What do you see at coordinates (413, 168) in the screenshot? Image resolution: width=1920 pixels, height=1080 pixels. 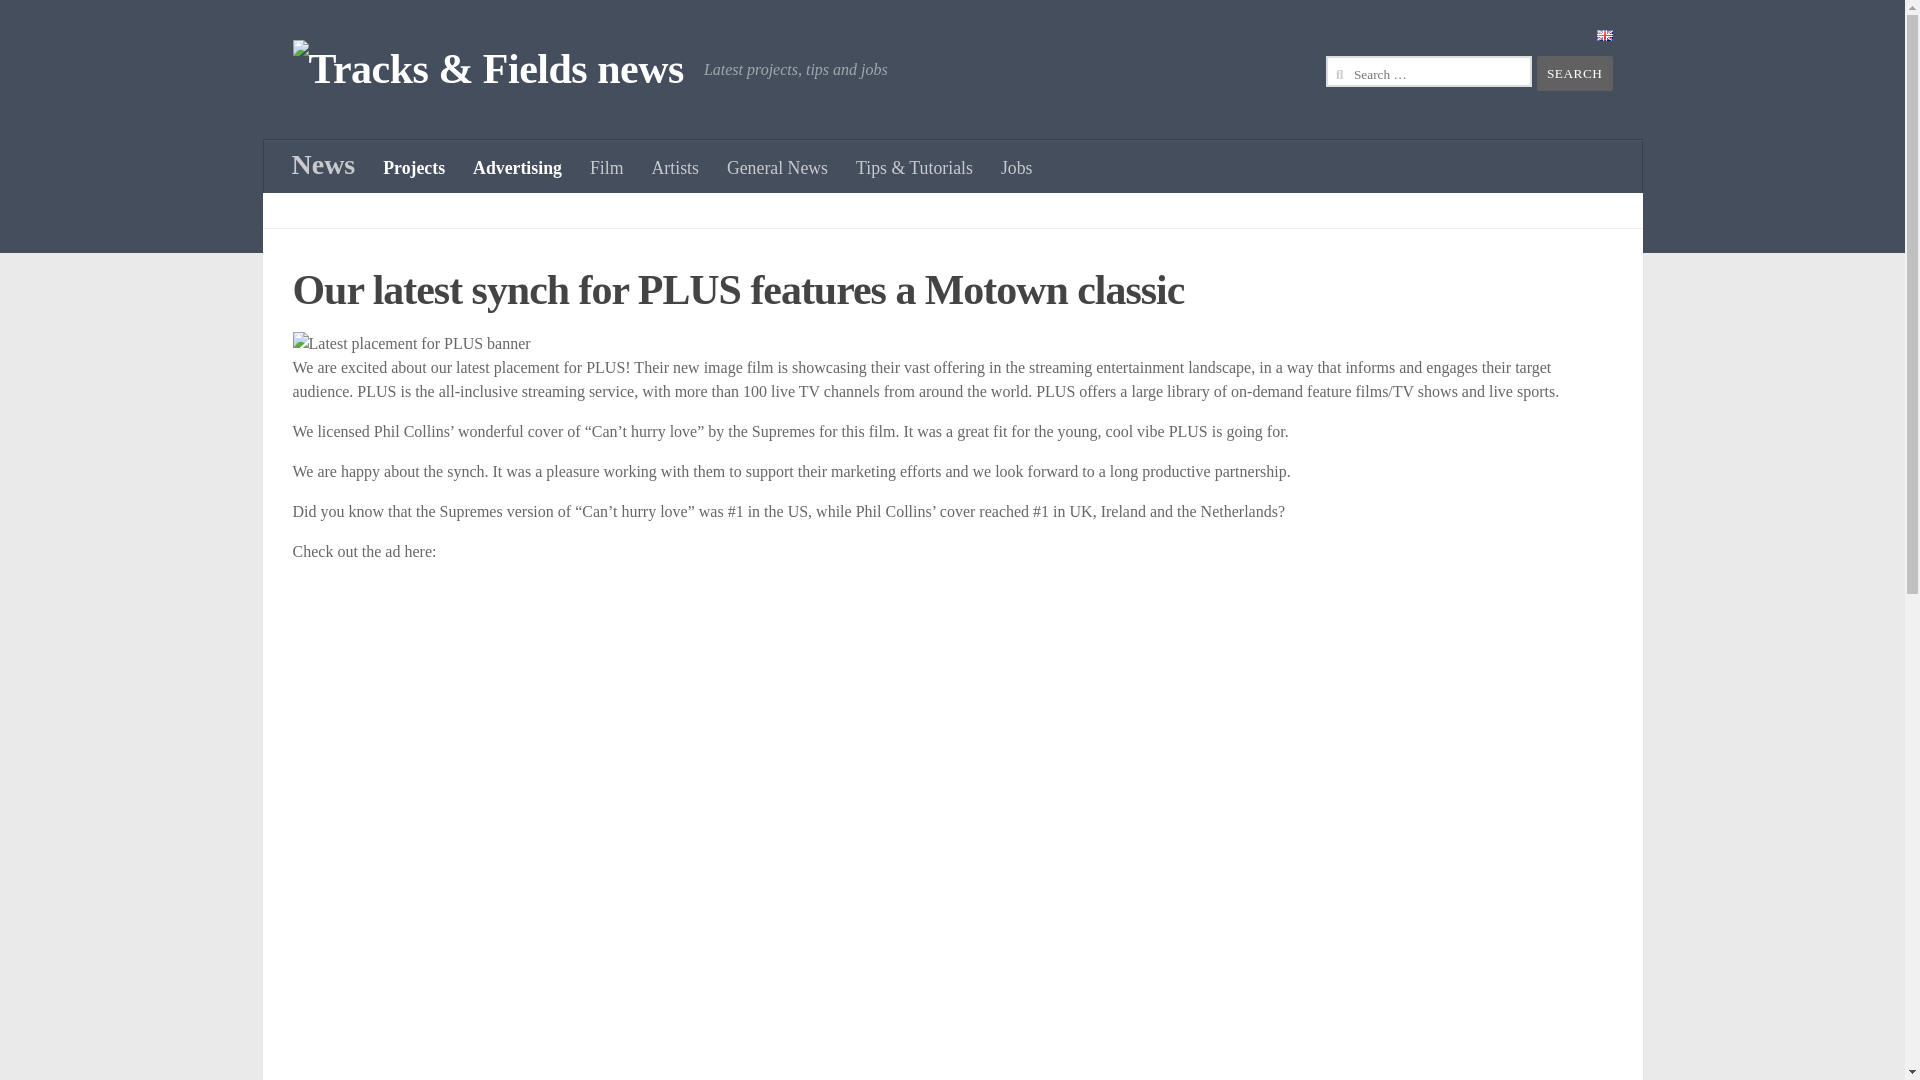 I see `Projects` at bounding box center [413, 168].